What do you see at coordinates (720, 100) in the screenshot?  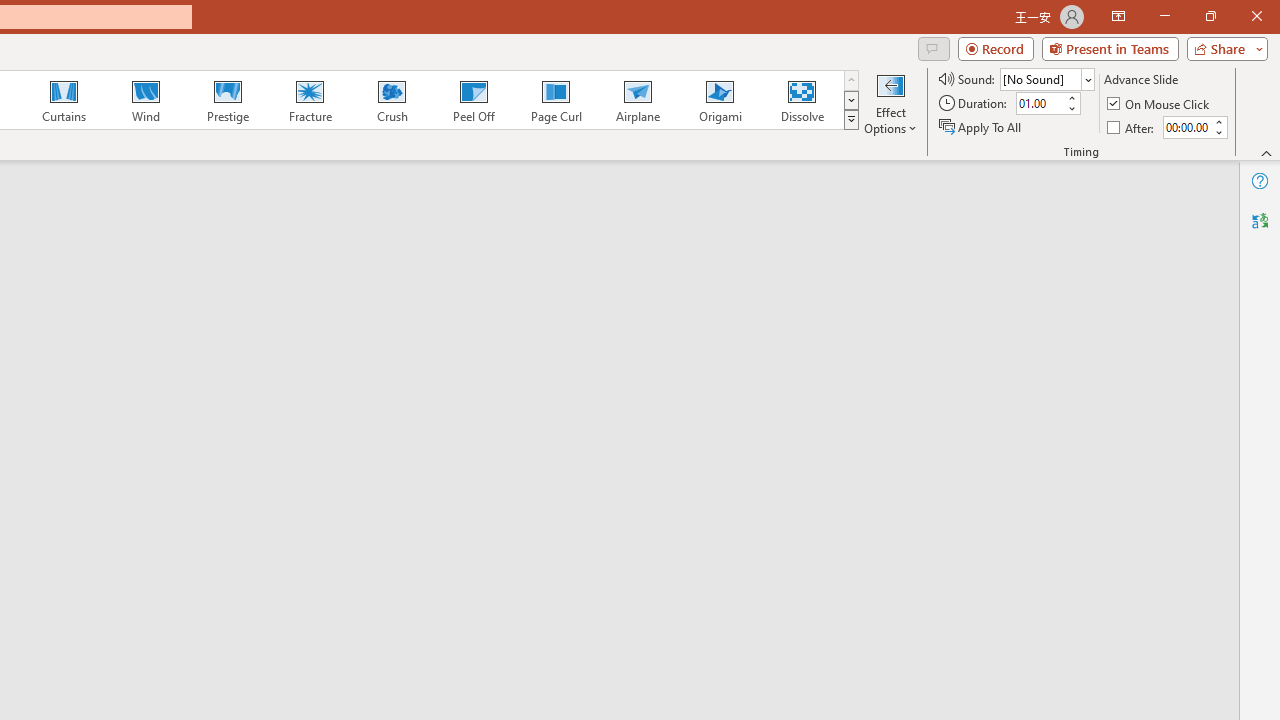 I see `Origami` at bounding box center [720, 100].